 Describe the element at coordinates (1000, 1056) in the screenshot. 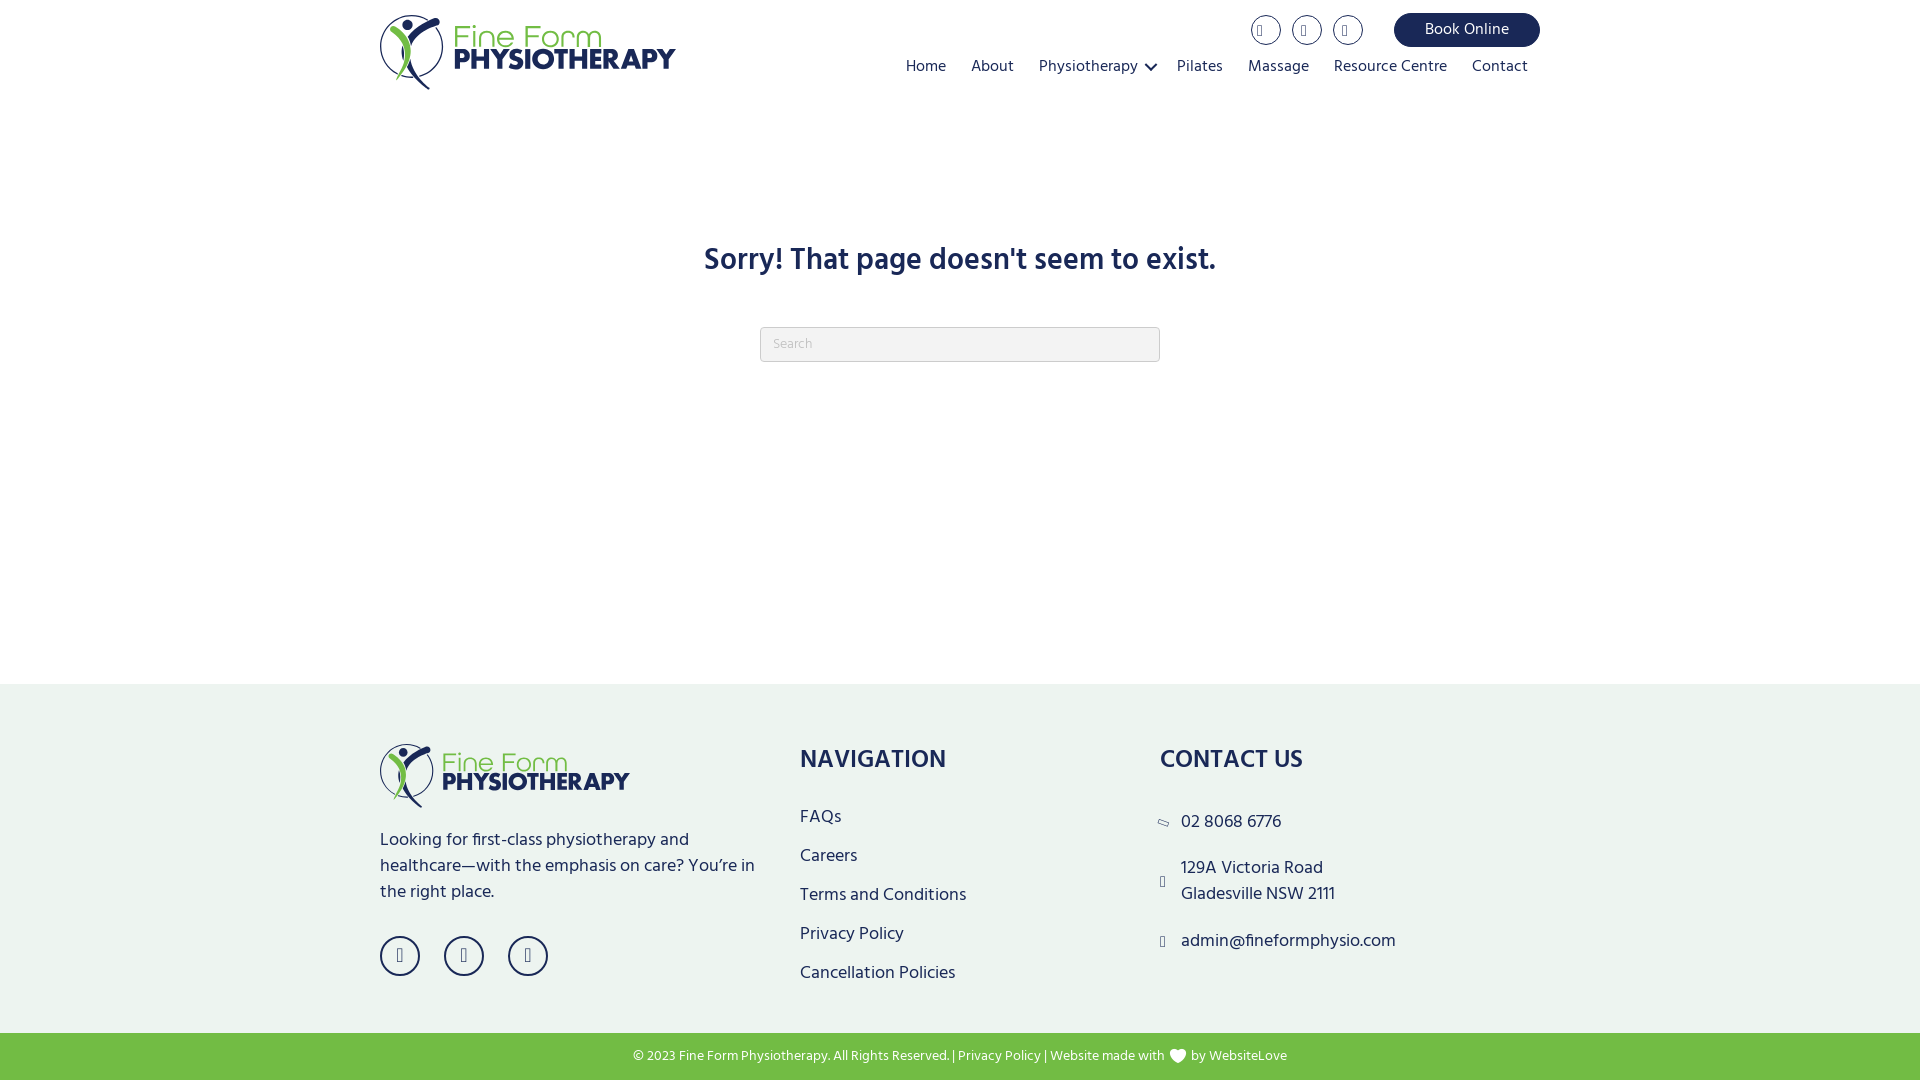

I see `Privacy Policy` at that location.